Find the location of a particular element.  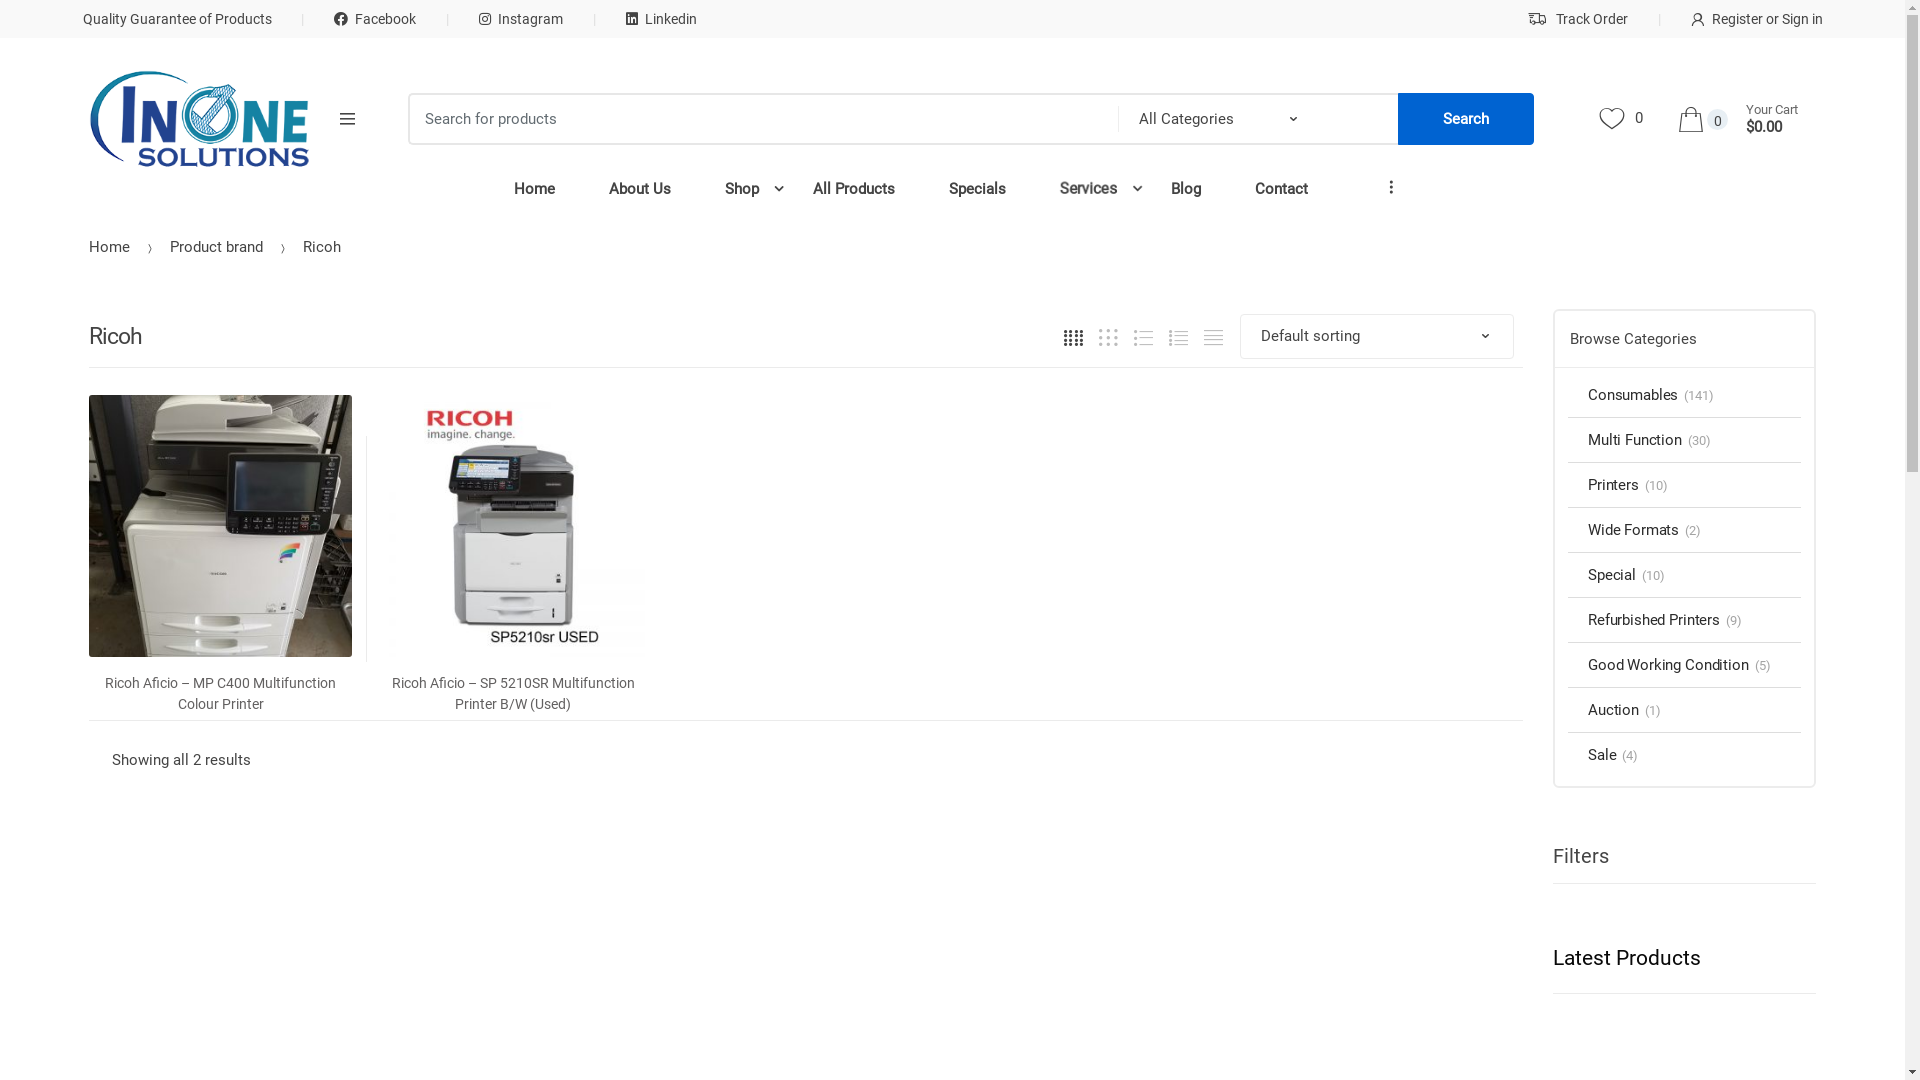

Register or Sign in is located at coordinates (1725, 19).